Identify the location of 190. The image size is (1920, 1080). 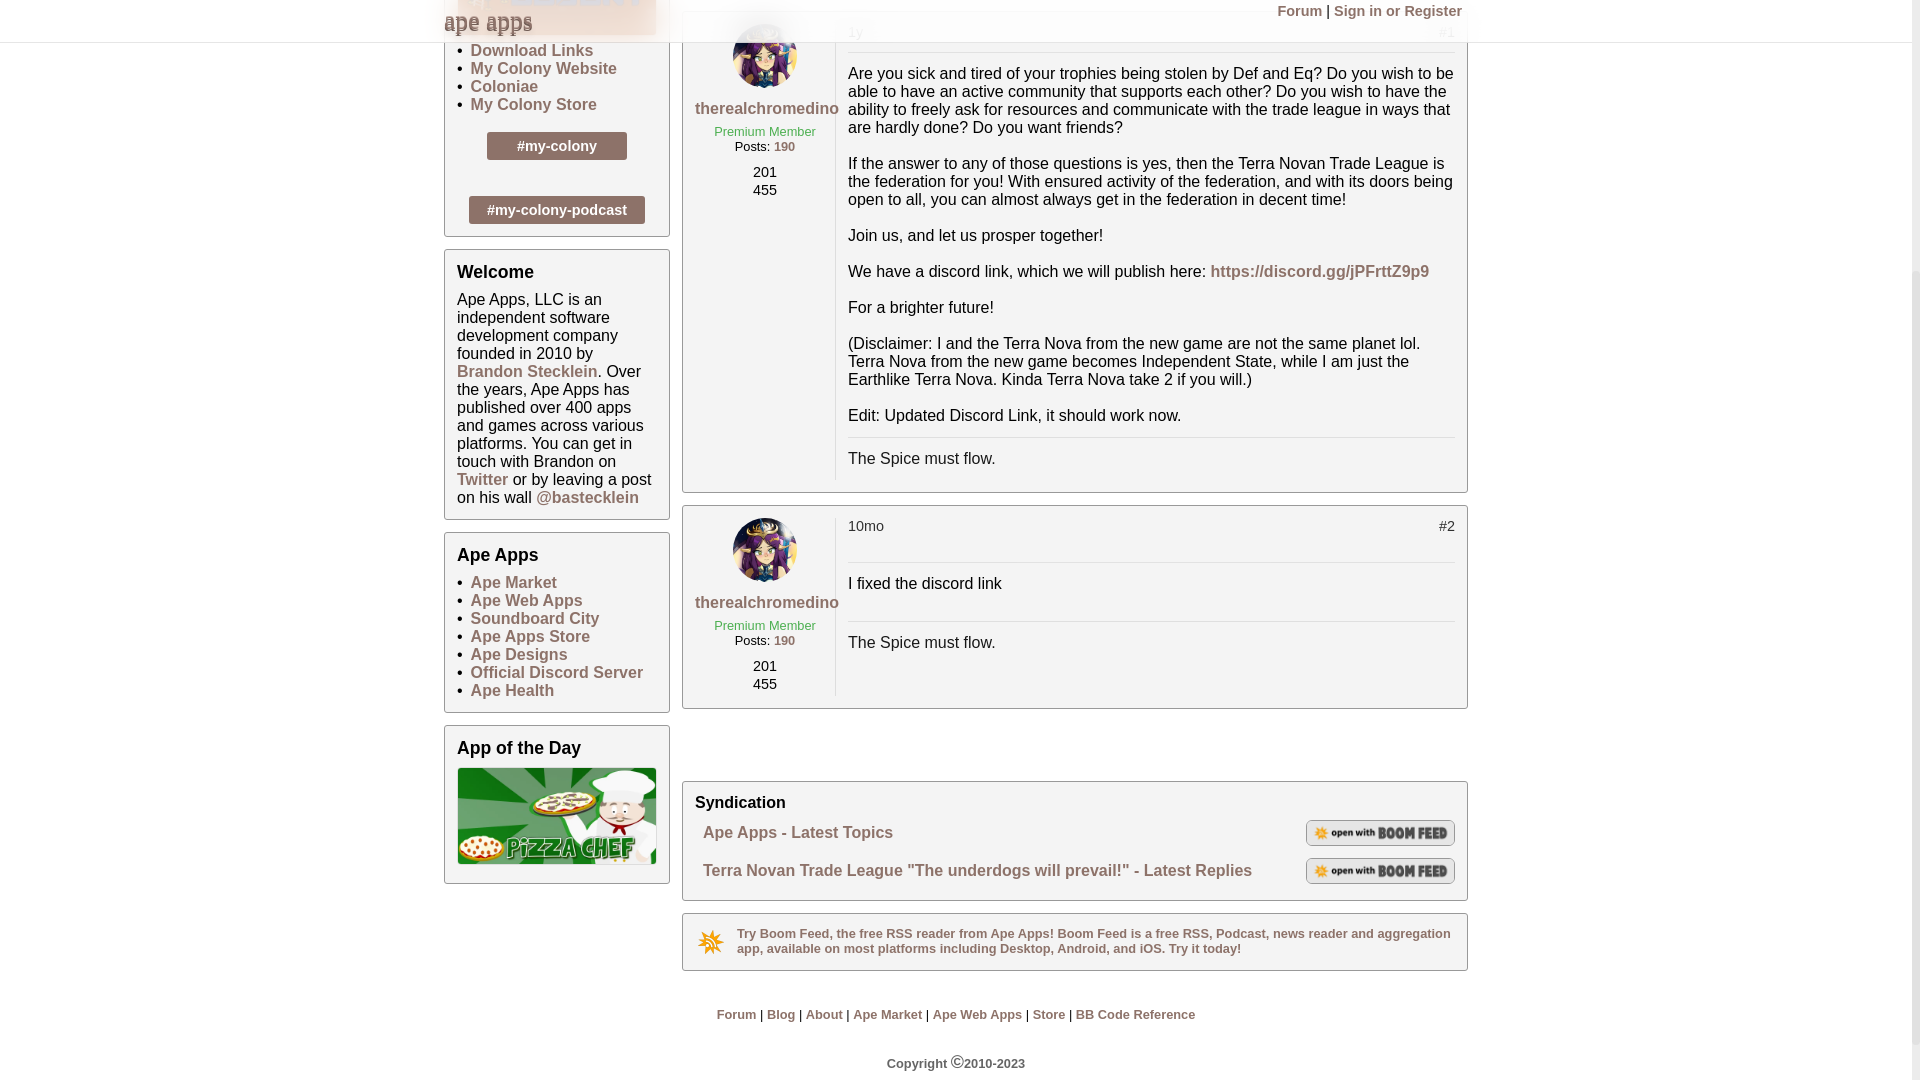
(784, 146).